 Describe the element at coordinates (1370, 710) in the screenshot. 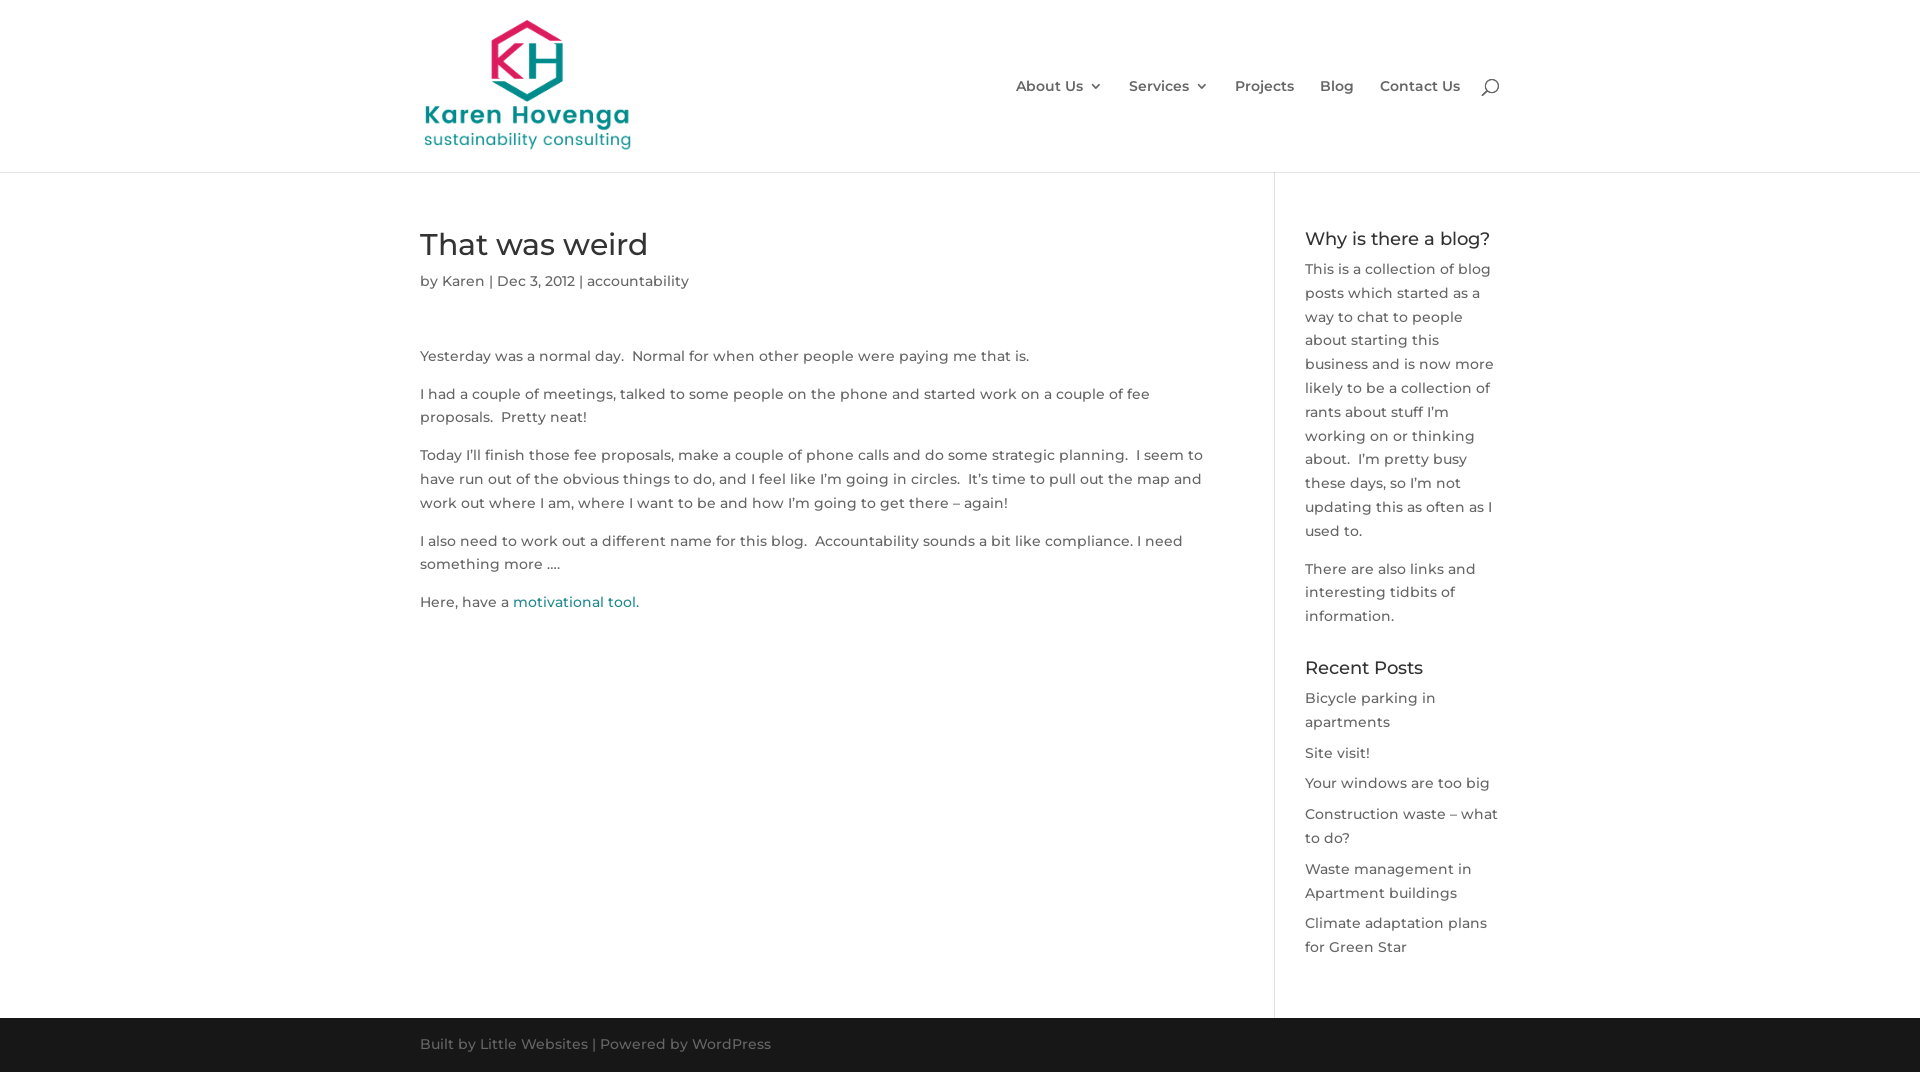

I see `Bicycle parking in apartments` at that location.